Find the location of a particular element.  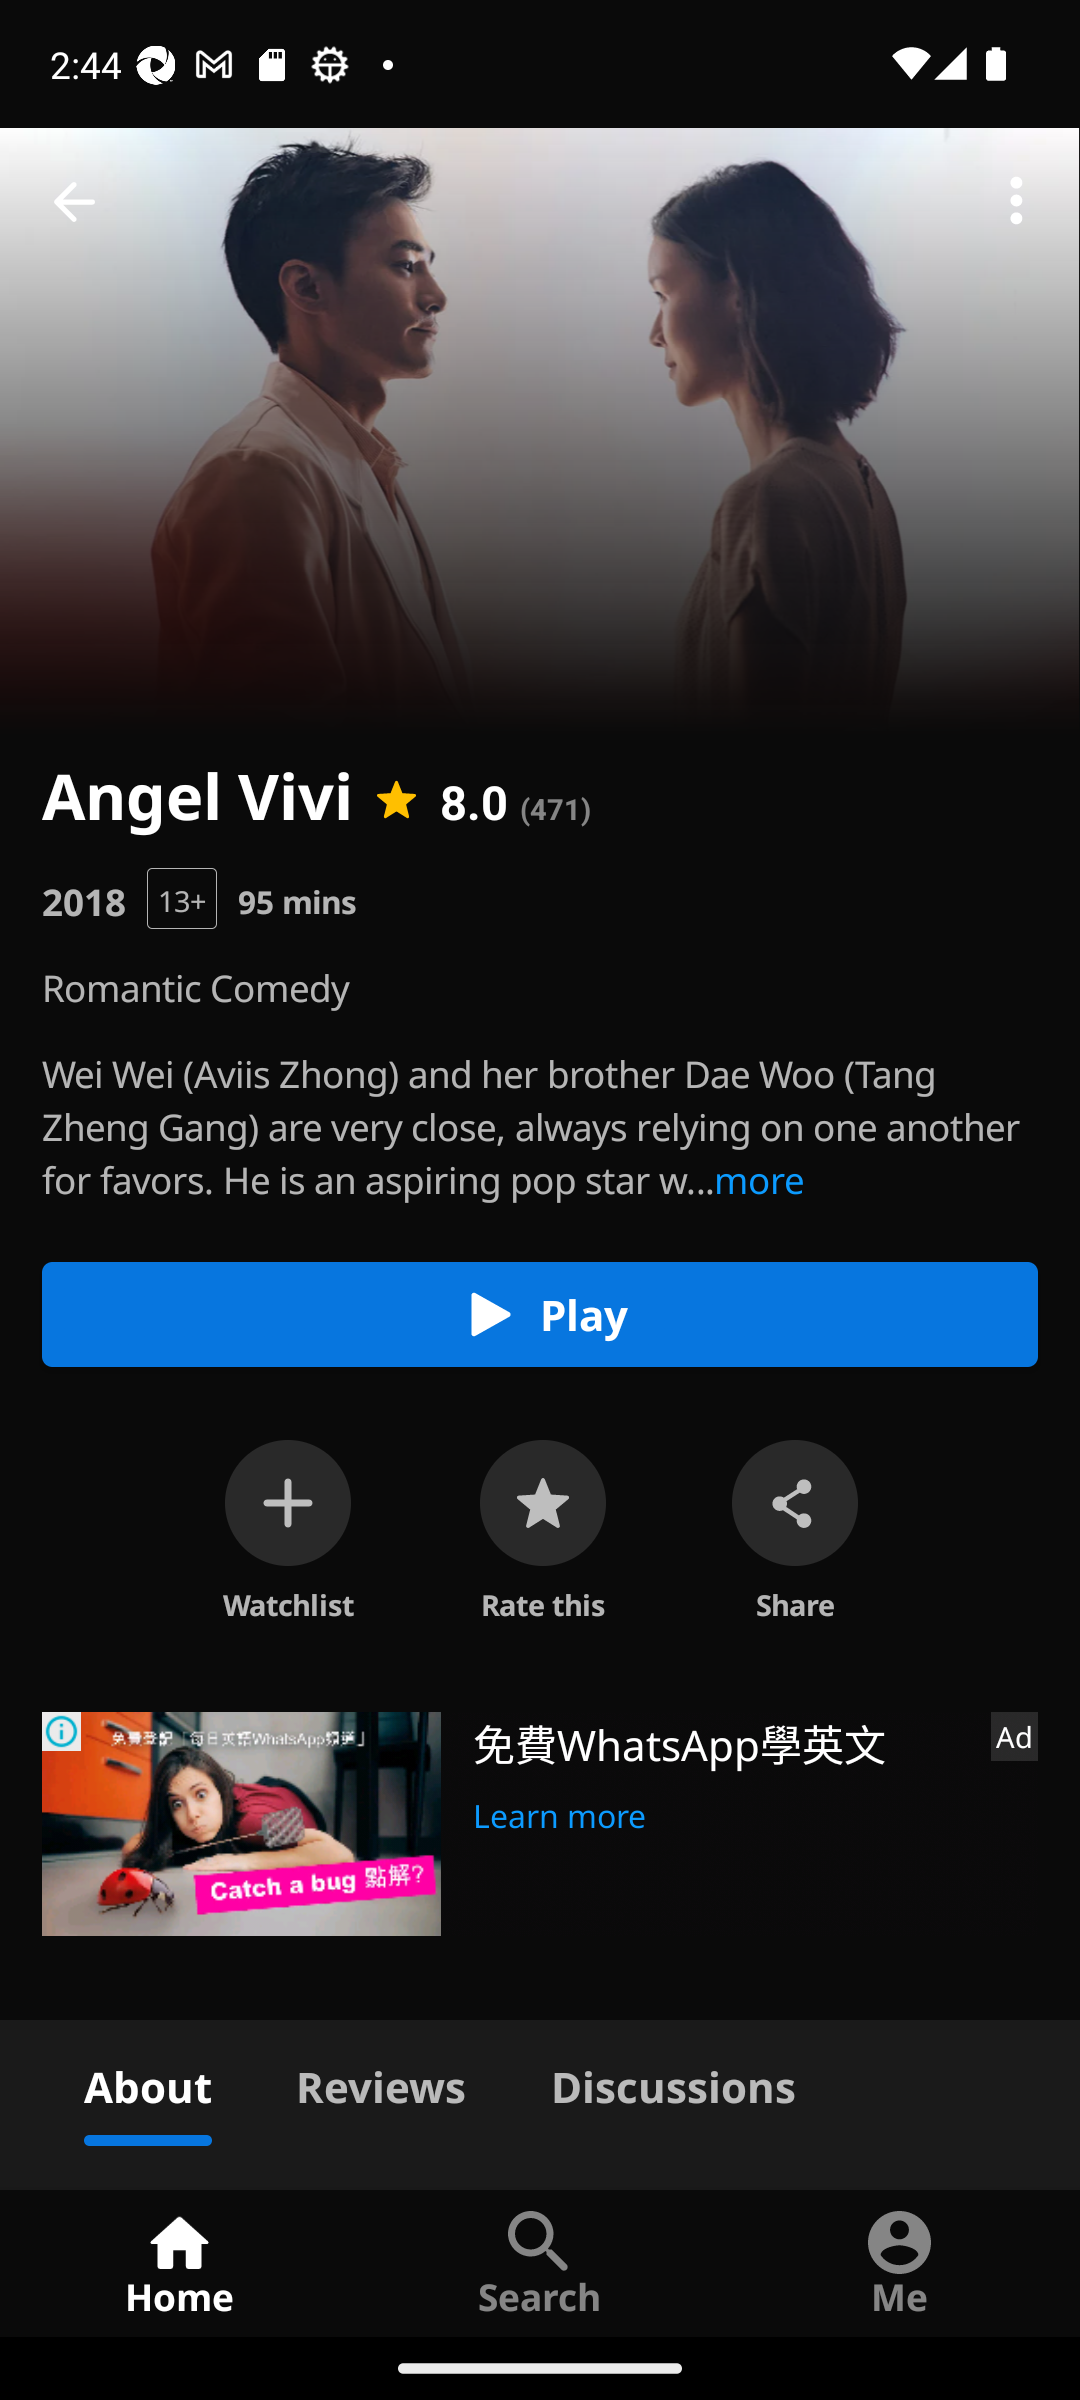

More is located at coordinates (1016, 202).